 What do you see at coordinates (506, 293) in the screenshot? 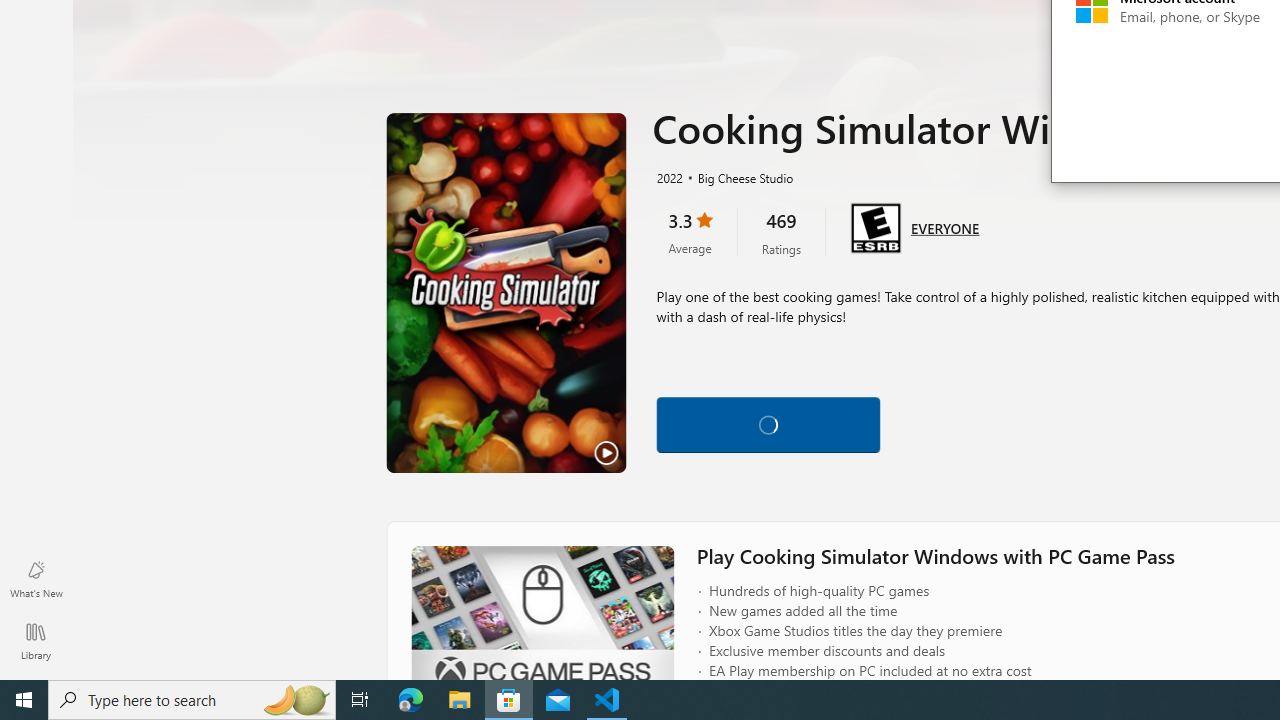
I see `Play Trailer` at bounding box center [506, 293].